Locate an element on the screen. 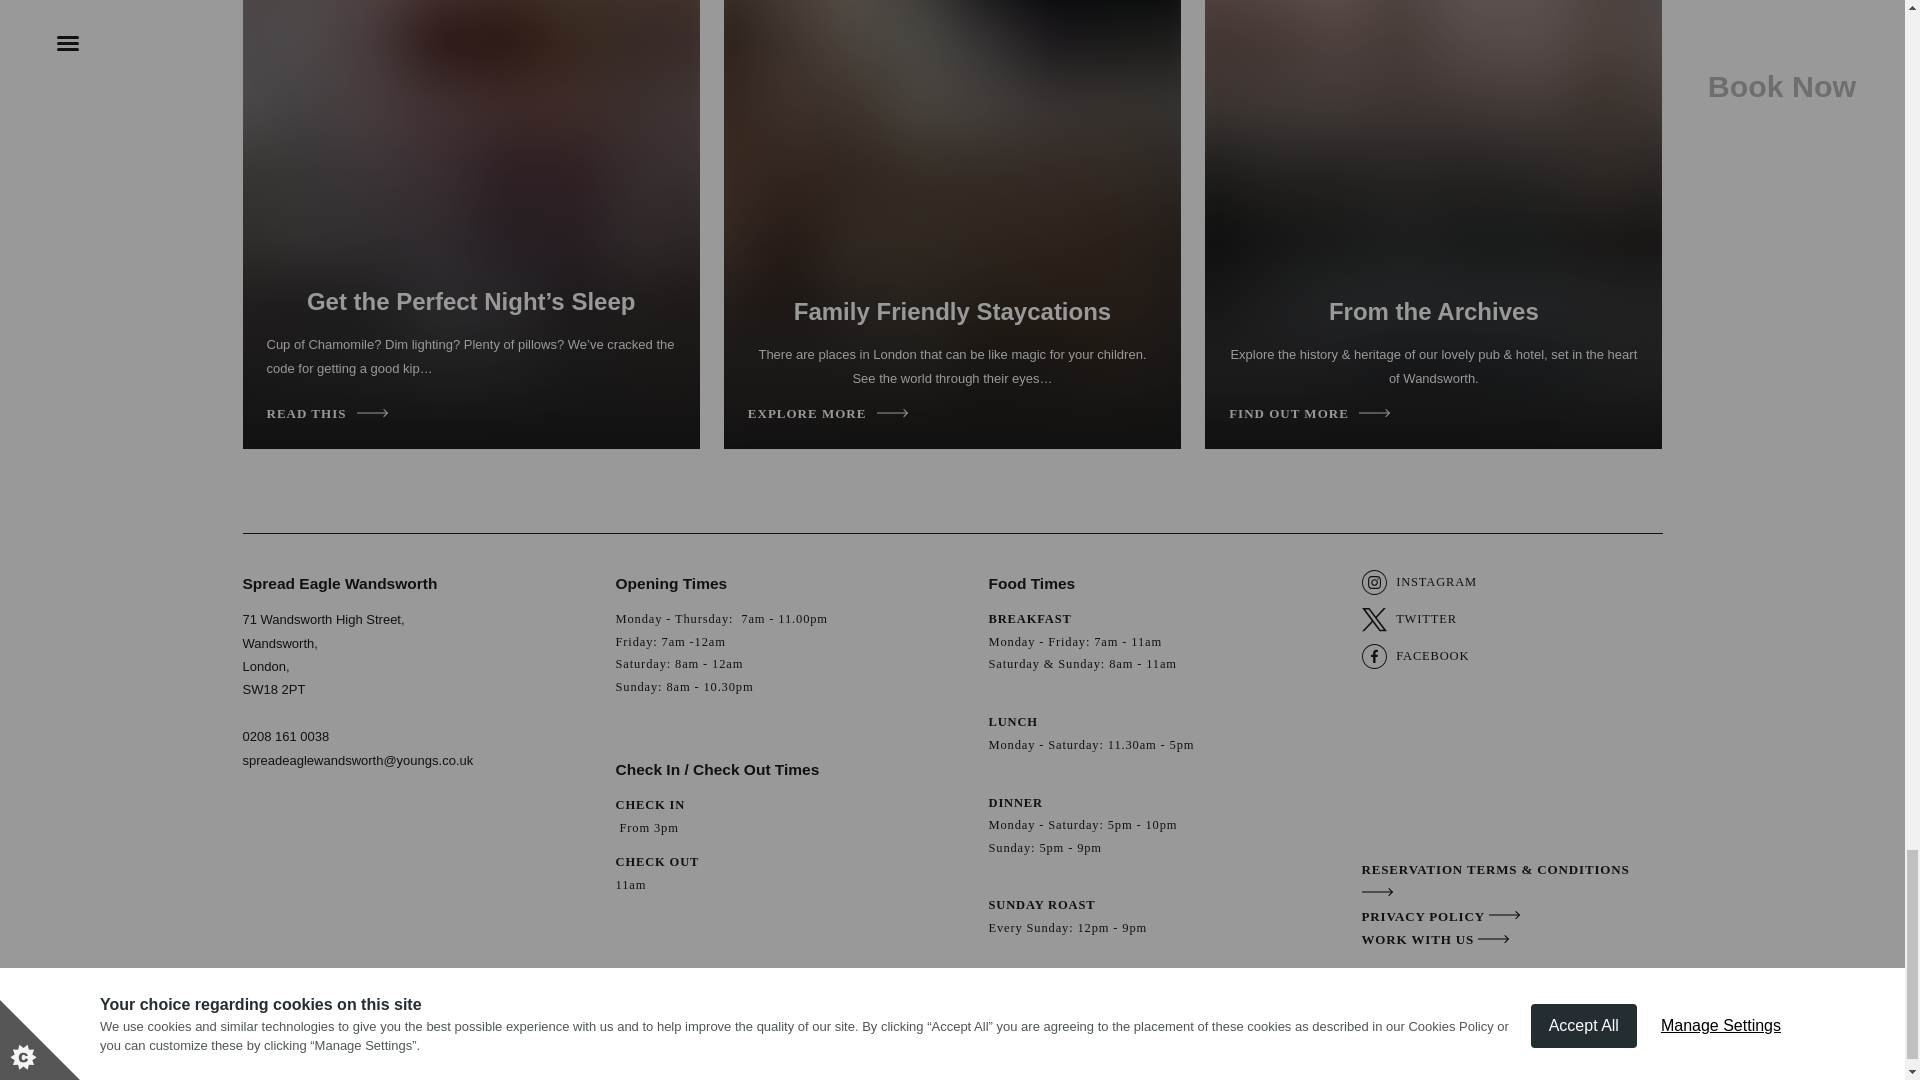 The image size is (1920, 1080). FACEBOOK is located at coordinates (1420, 656).